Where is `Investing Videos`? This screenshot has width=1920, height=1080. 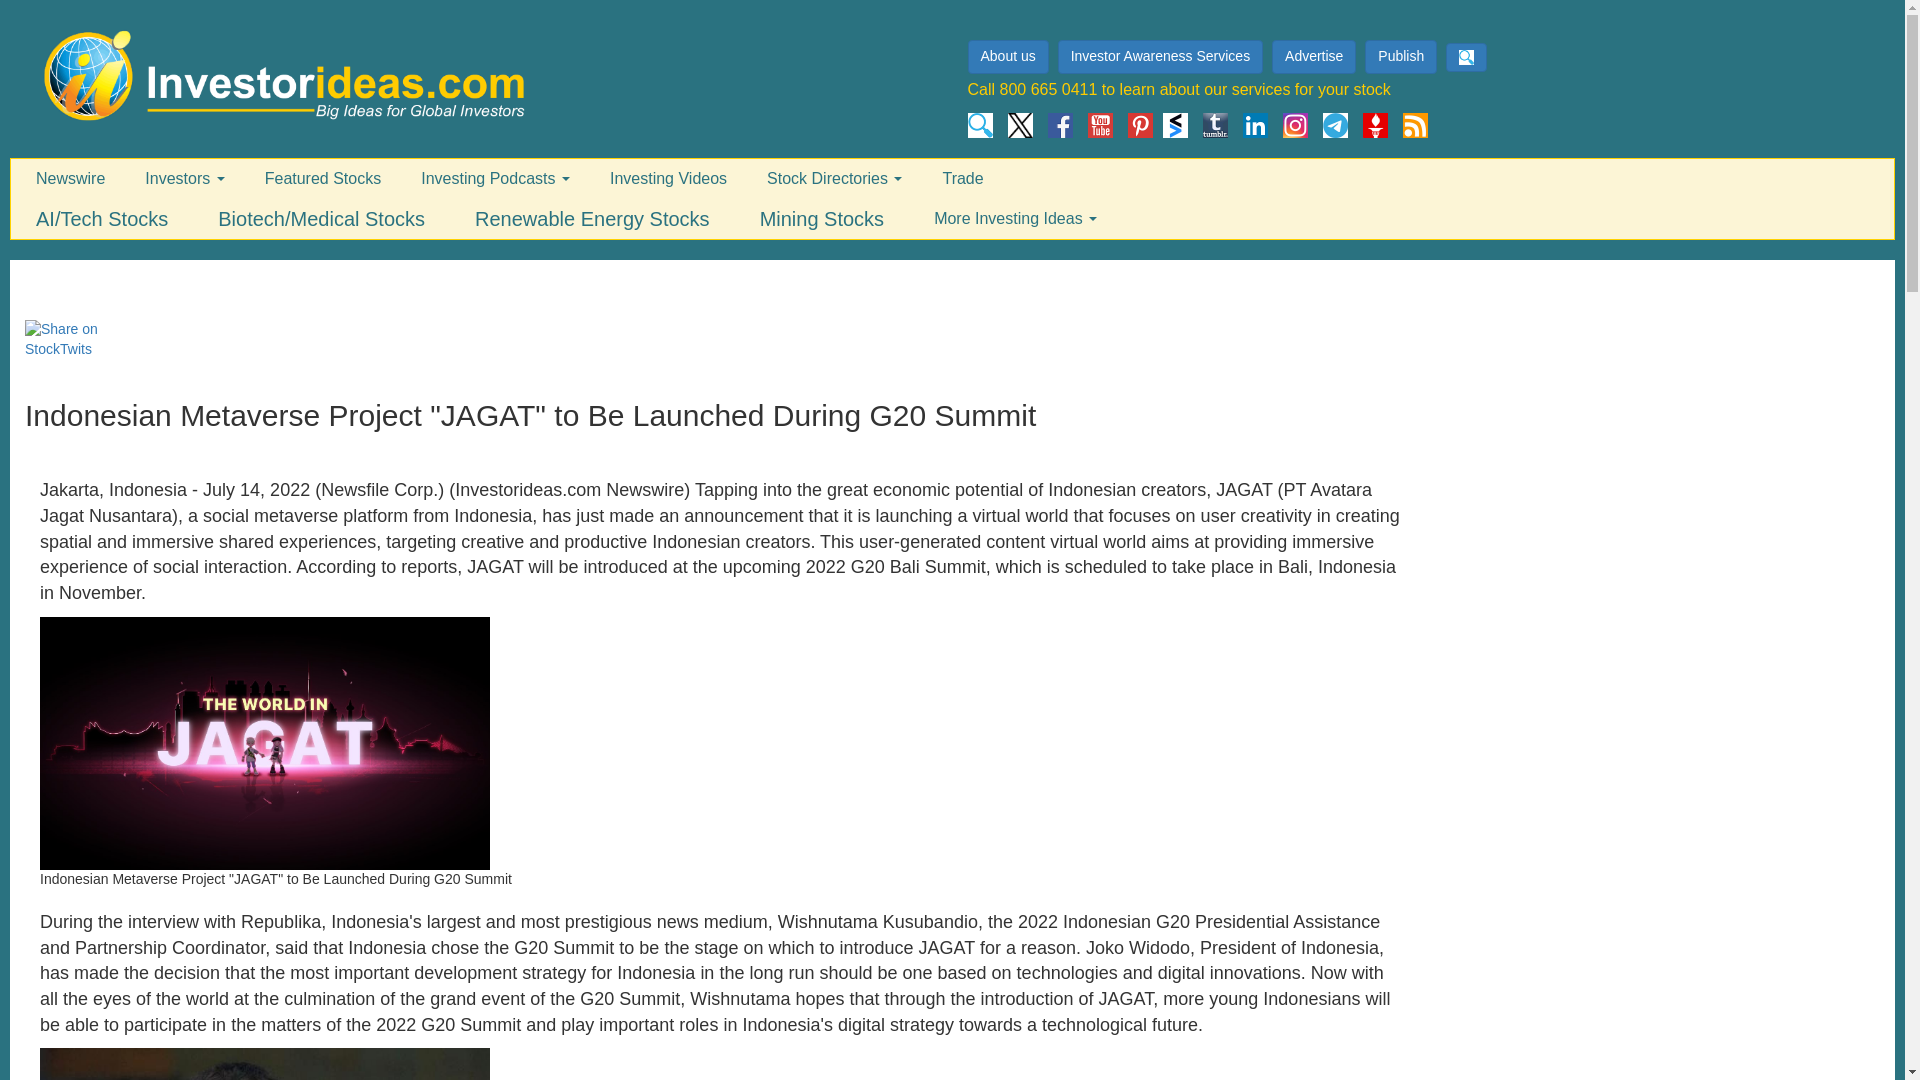
Investing Videos is located at coordinates (668, 179).